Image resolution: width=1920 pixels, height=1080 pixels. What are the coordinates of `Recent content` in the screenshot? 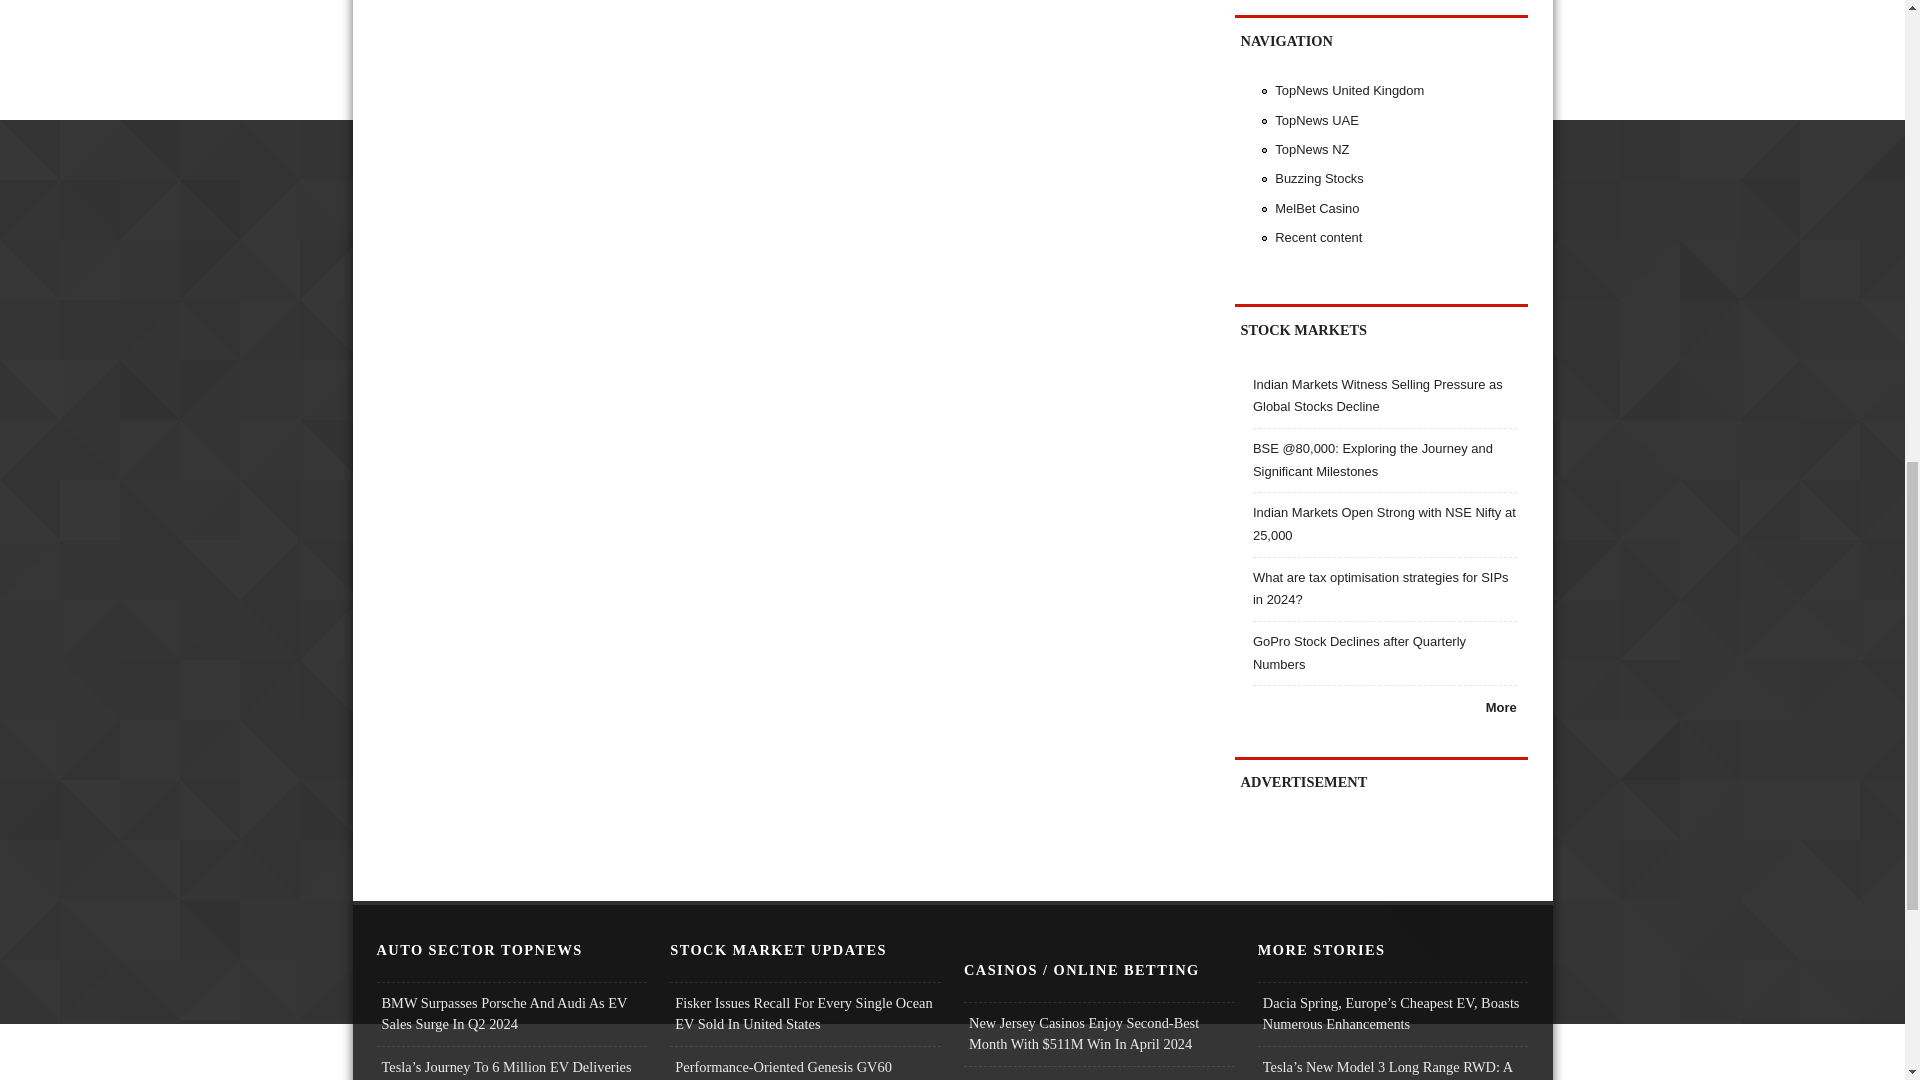 It's located at (1318, 238).